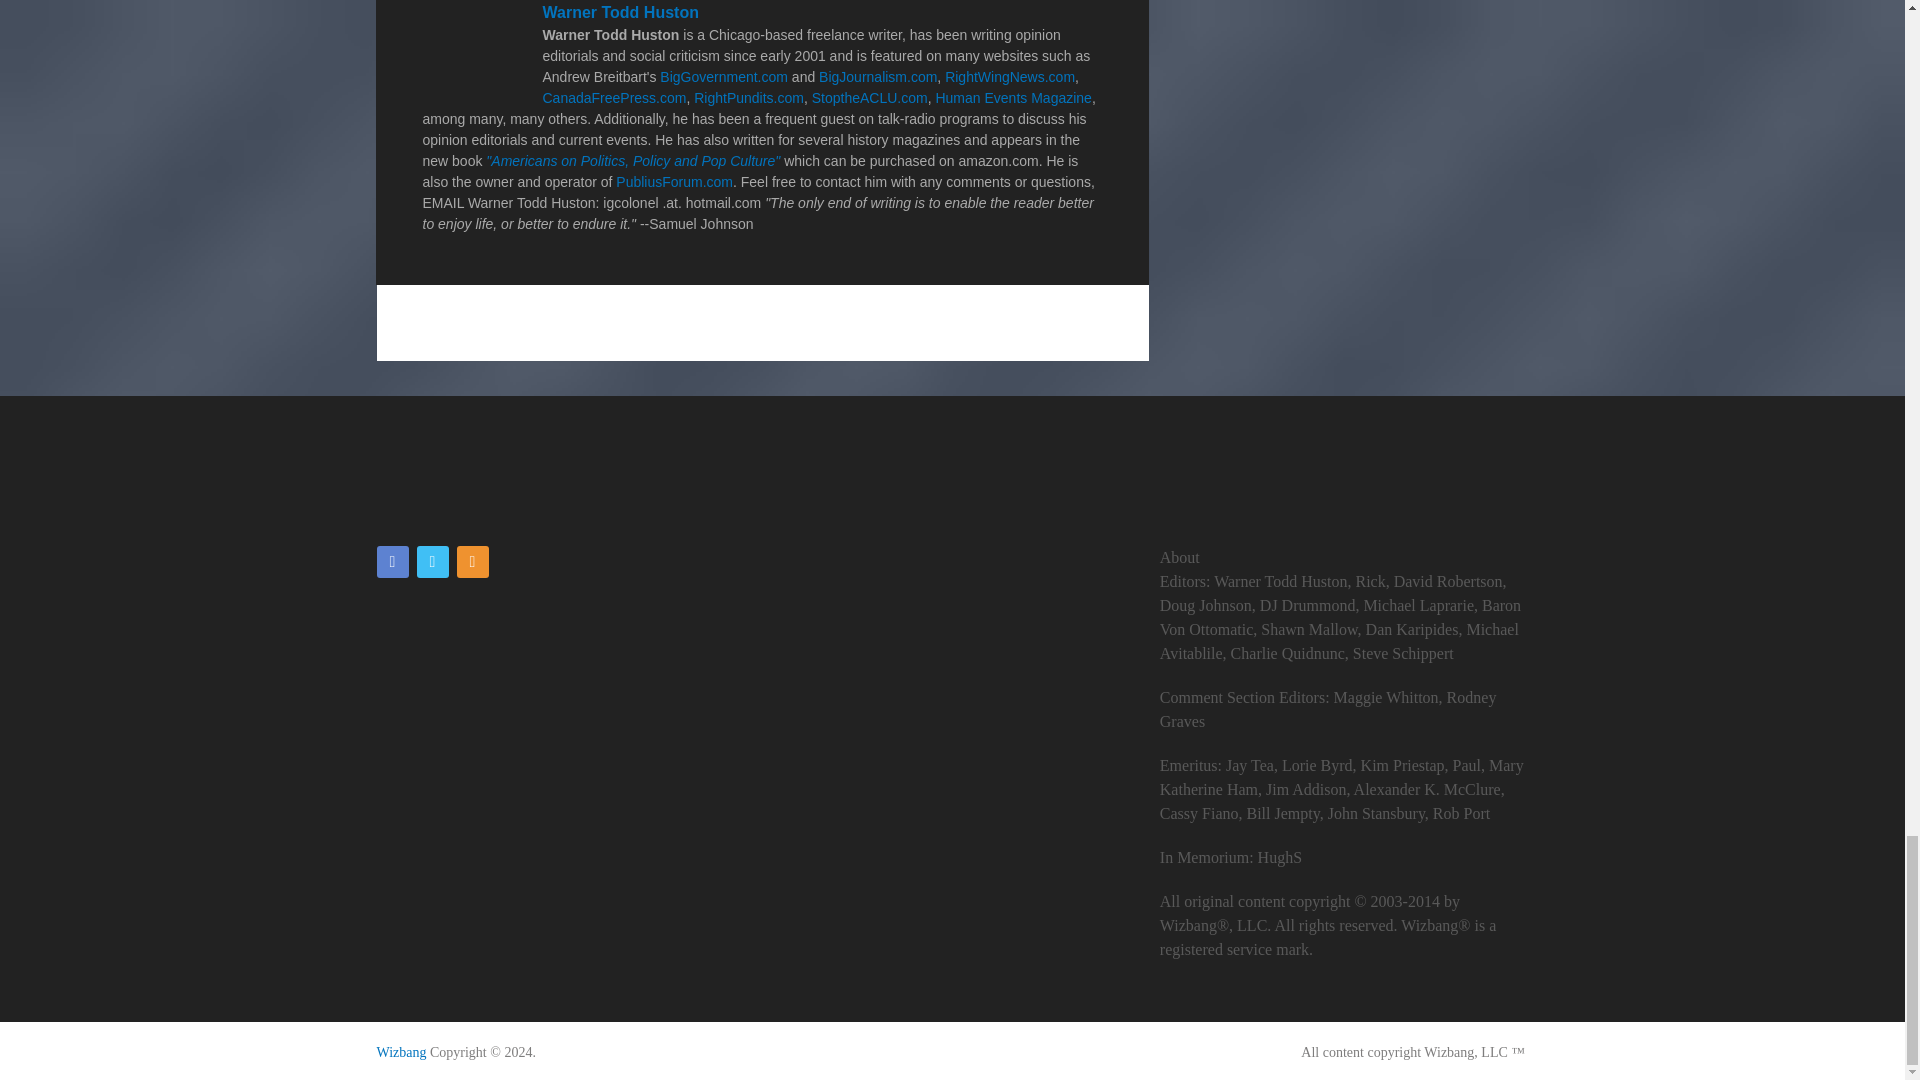 Image resolution: width=1920 pixels, height=1080 pixels. I want to click on "Americans on Politics, Policy and Pop Culture", so click(632, 160).